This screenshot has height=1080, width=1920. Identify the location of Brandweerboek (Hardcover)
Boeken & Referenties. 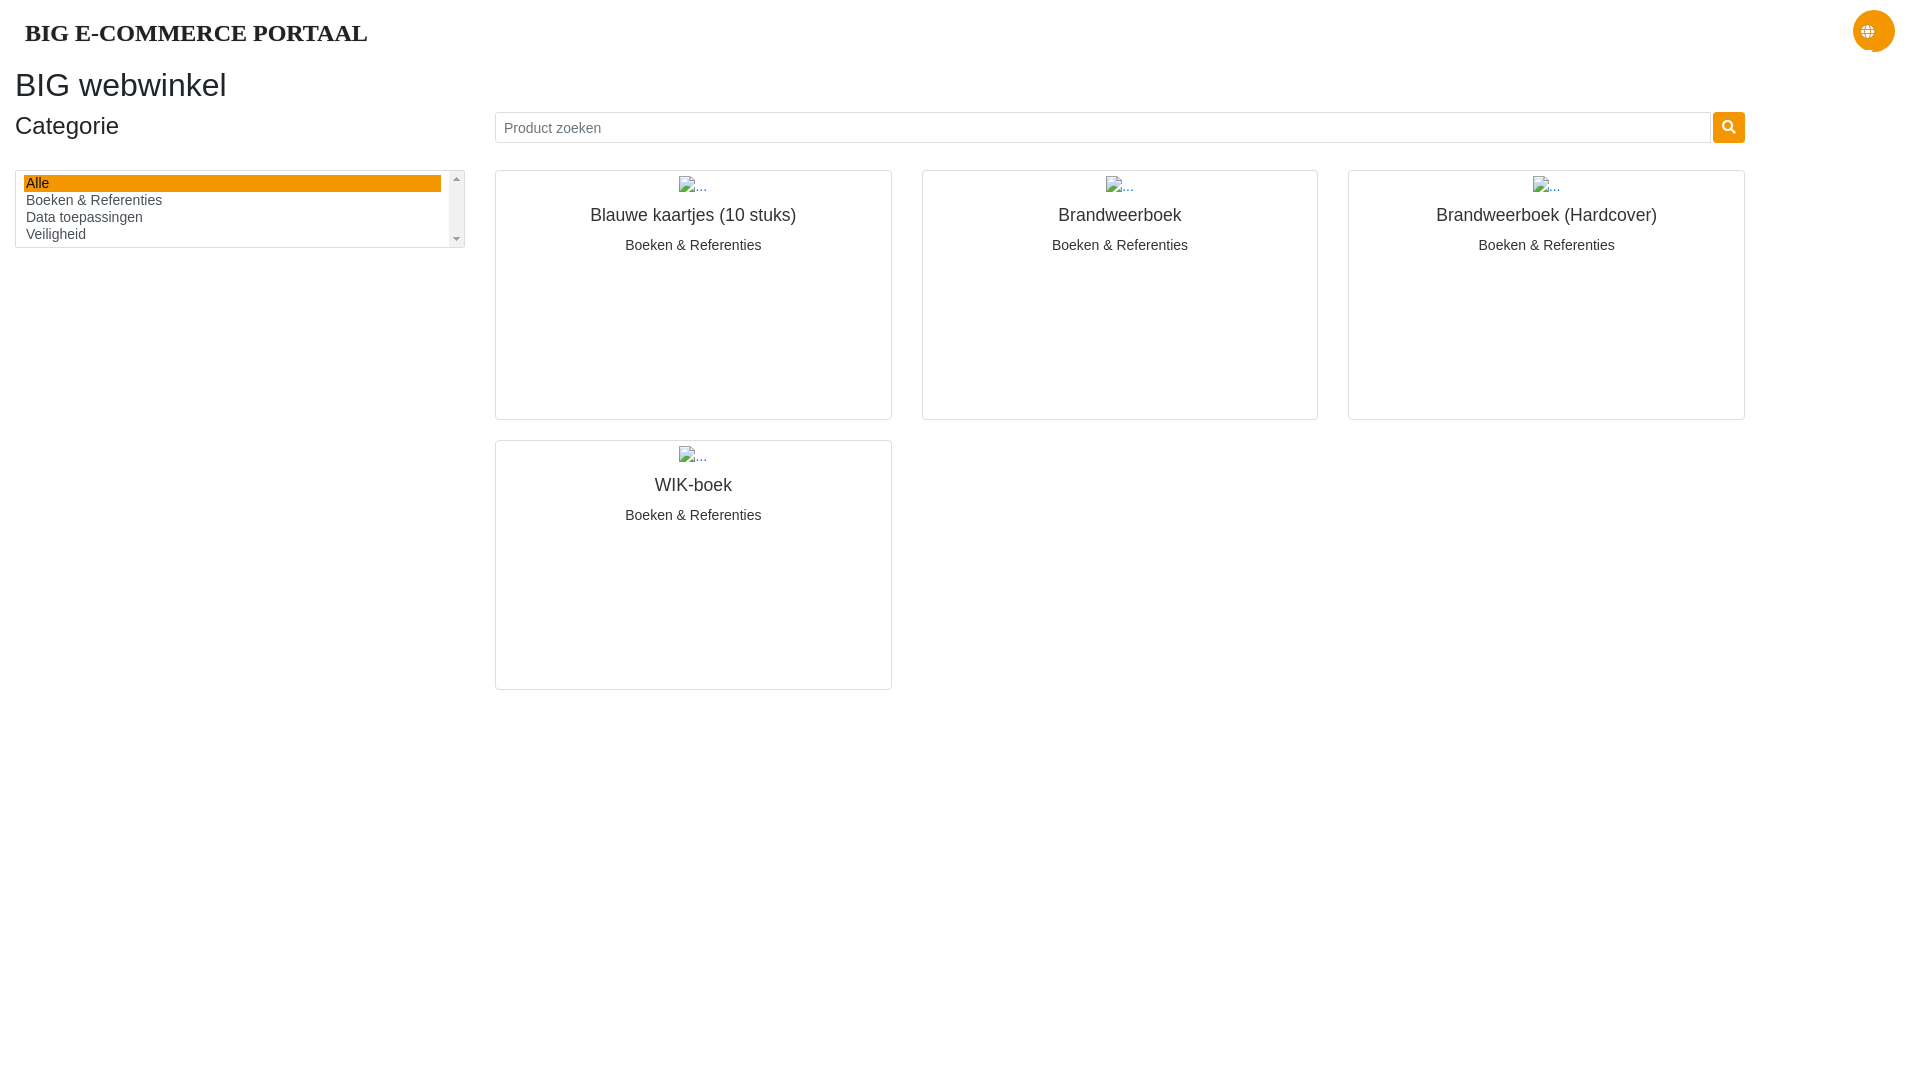
(1546, 295).